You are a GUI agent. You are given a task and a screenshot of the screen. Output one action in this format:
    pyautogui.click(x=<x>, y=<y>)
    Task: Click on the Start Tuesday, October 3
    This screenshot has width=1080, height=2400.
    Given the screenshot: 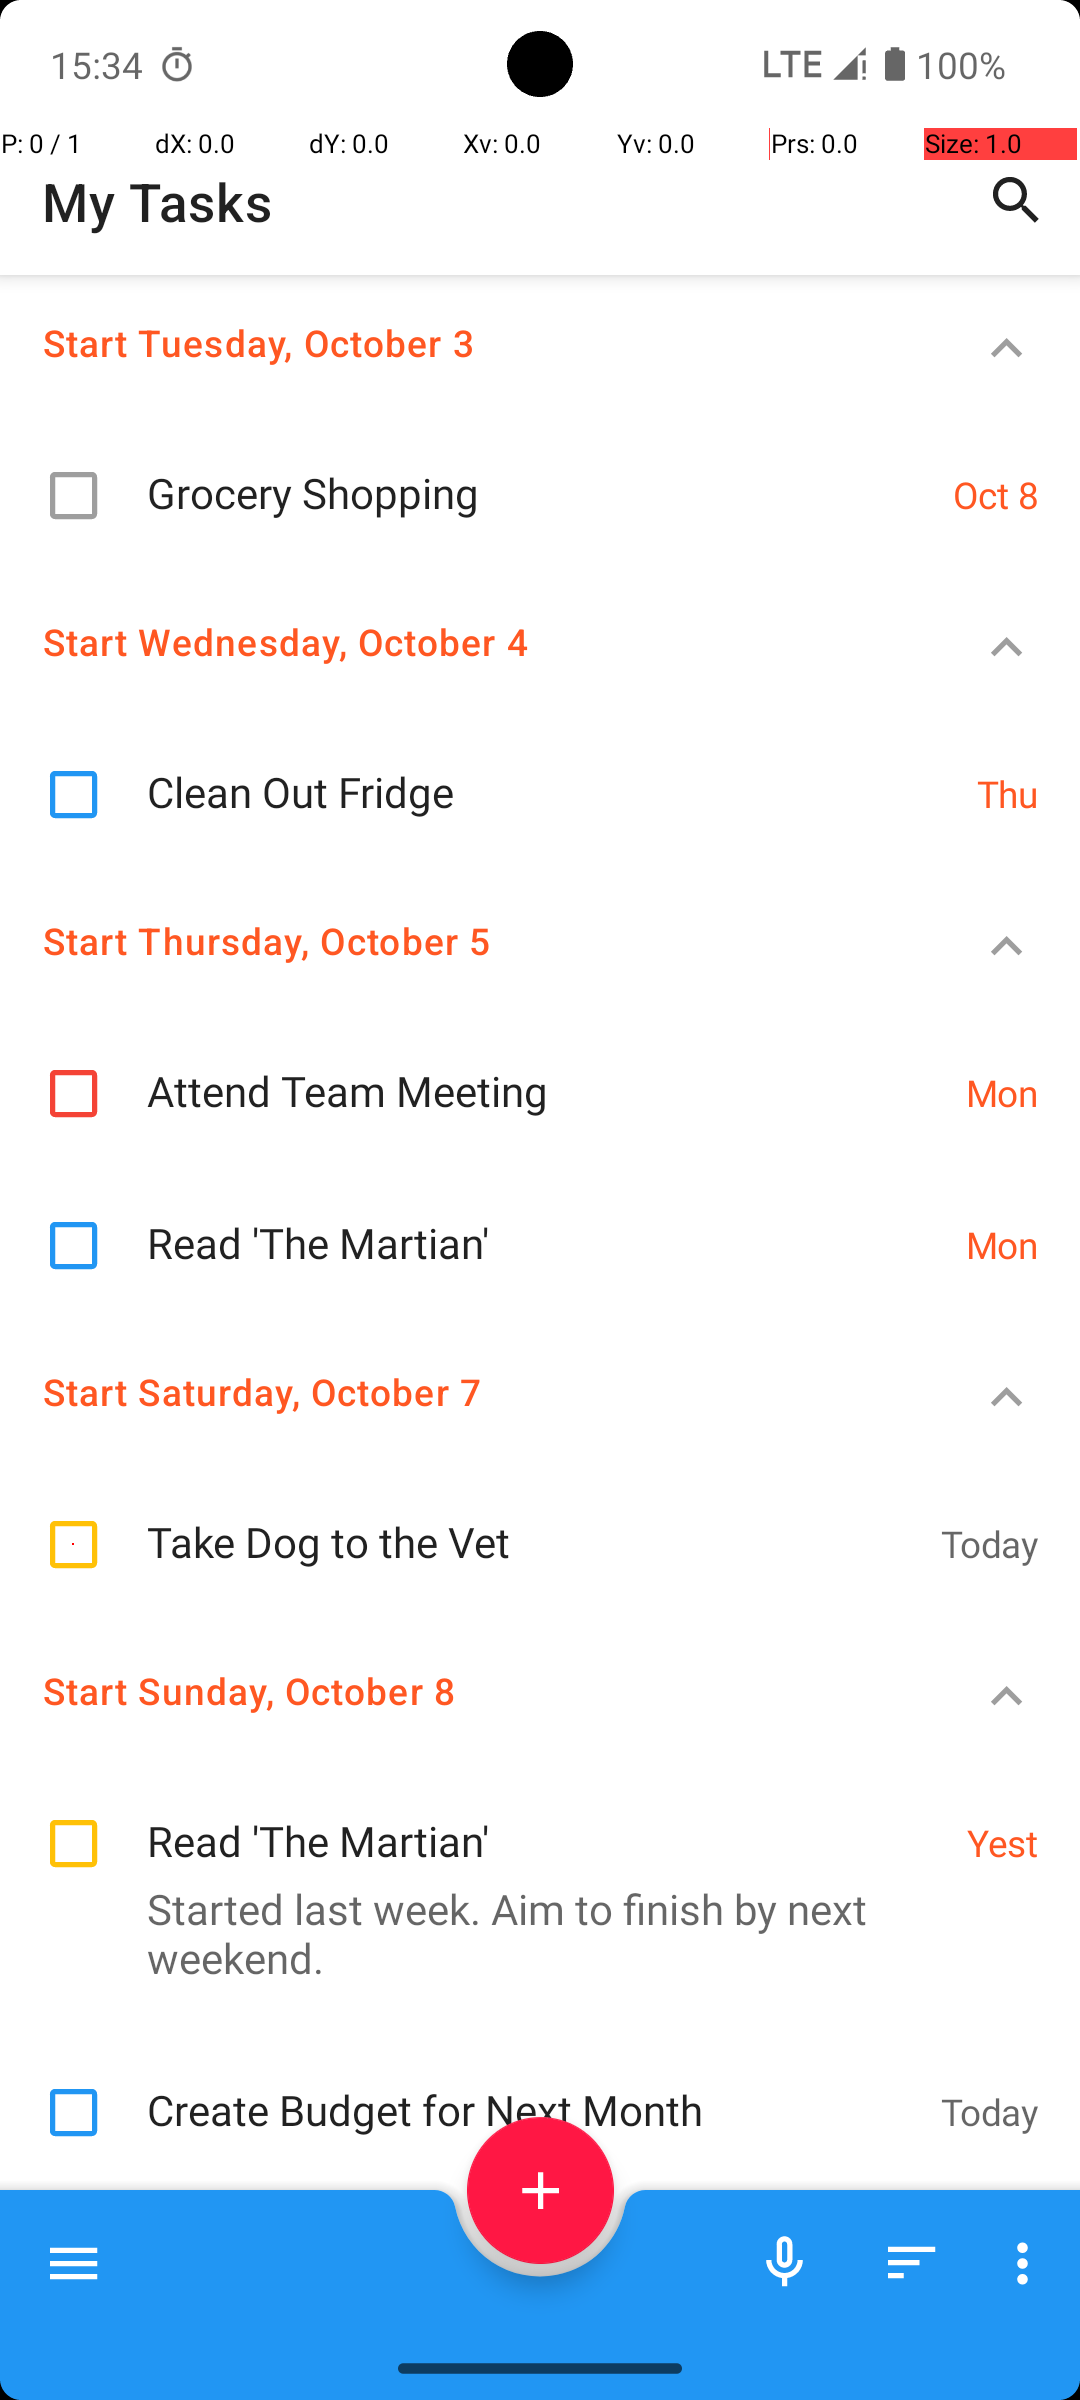 What is the action you would take?
    pyautogui.click(x=466, y=342)
    